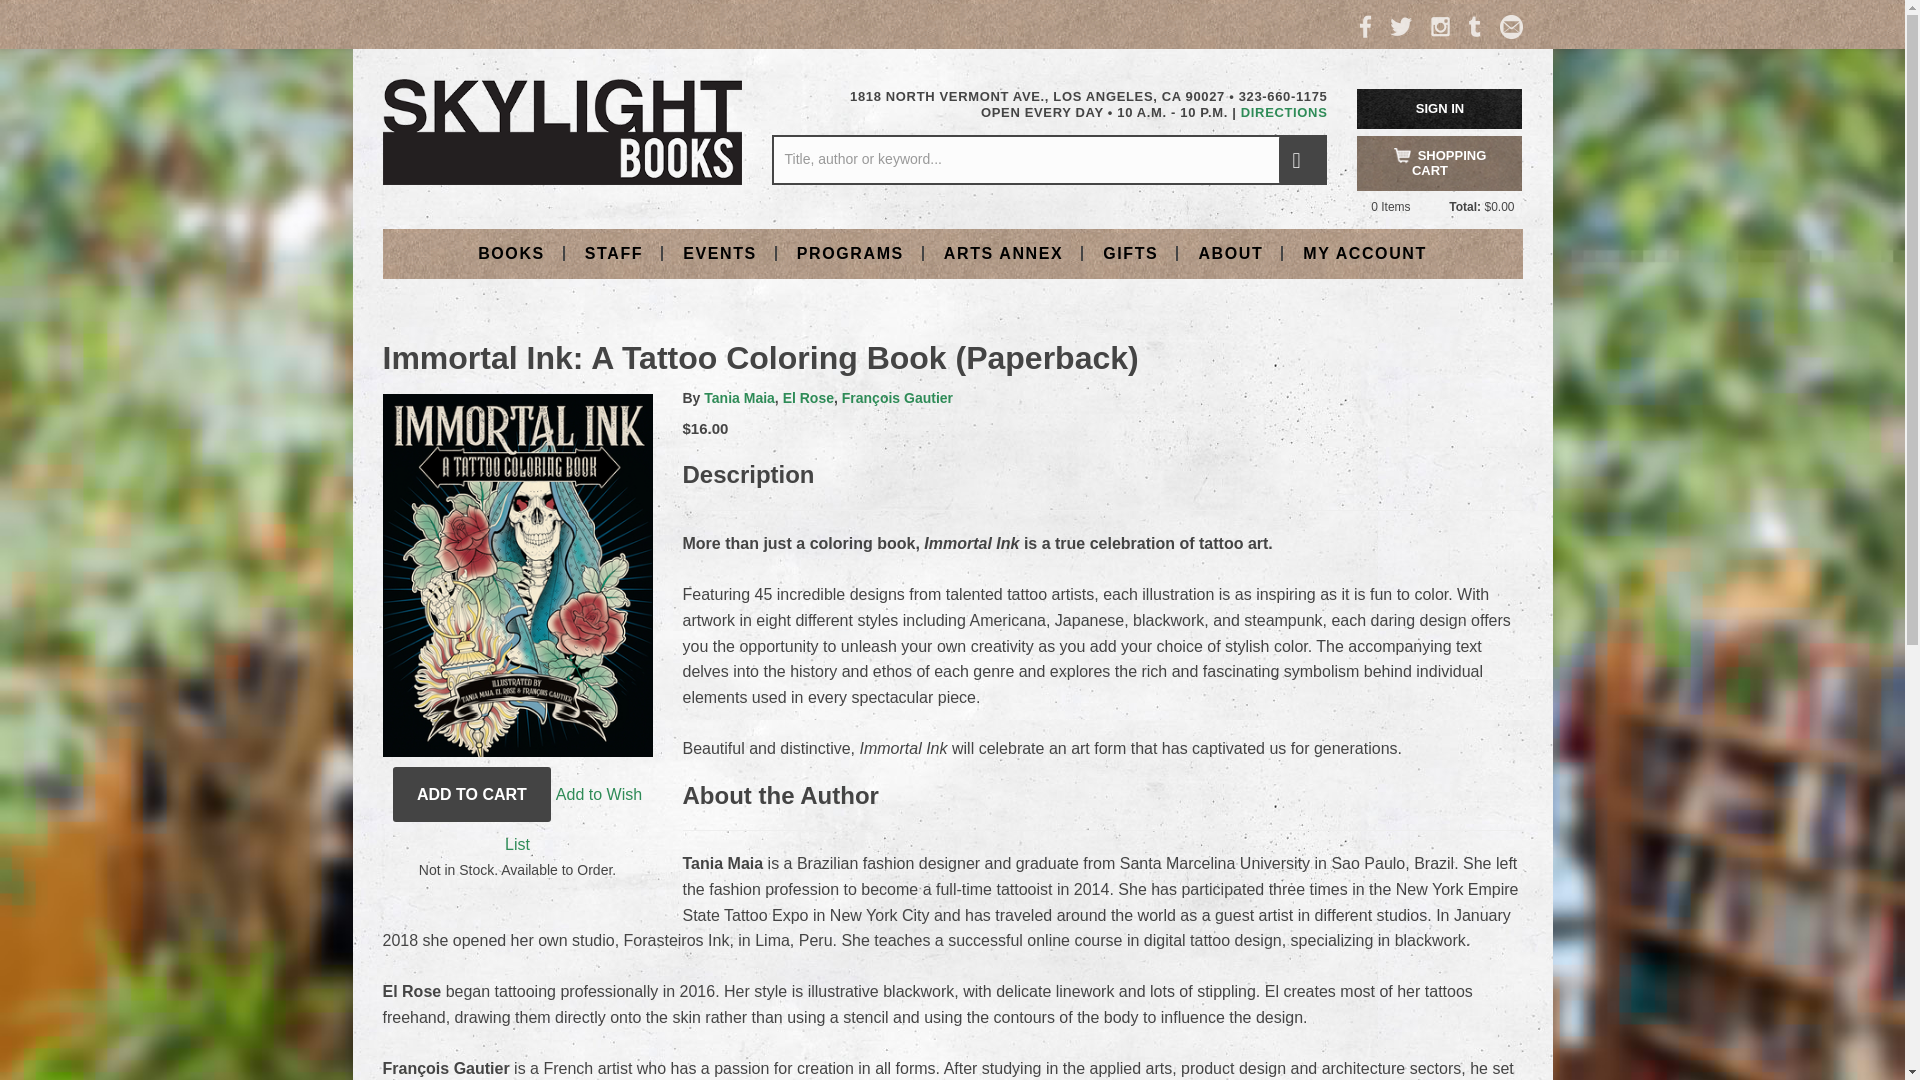  Describe the element at coordinates (1440, 163) in the screenshot. I see `SHOPPING CART` at that location.